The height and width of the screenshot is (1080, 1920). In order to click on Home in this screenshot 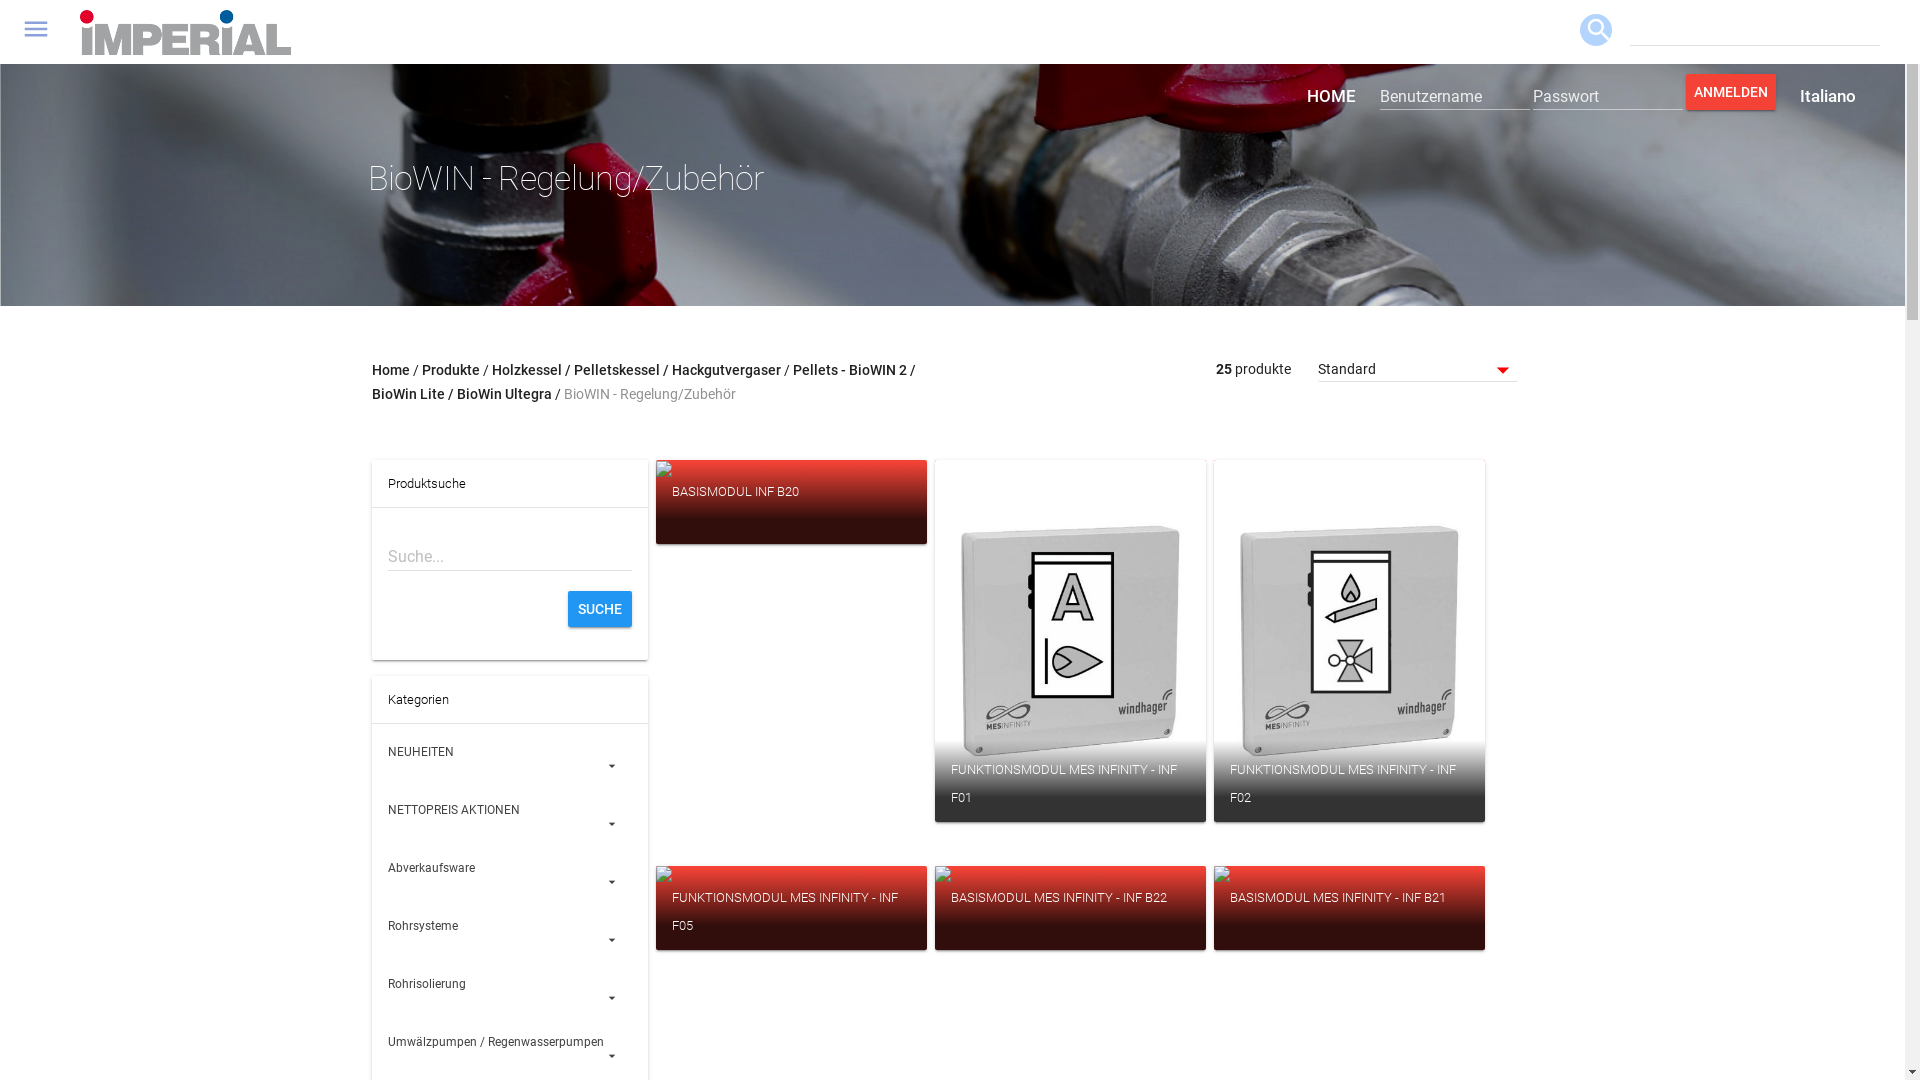, I will do `click(391, 370)`.